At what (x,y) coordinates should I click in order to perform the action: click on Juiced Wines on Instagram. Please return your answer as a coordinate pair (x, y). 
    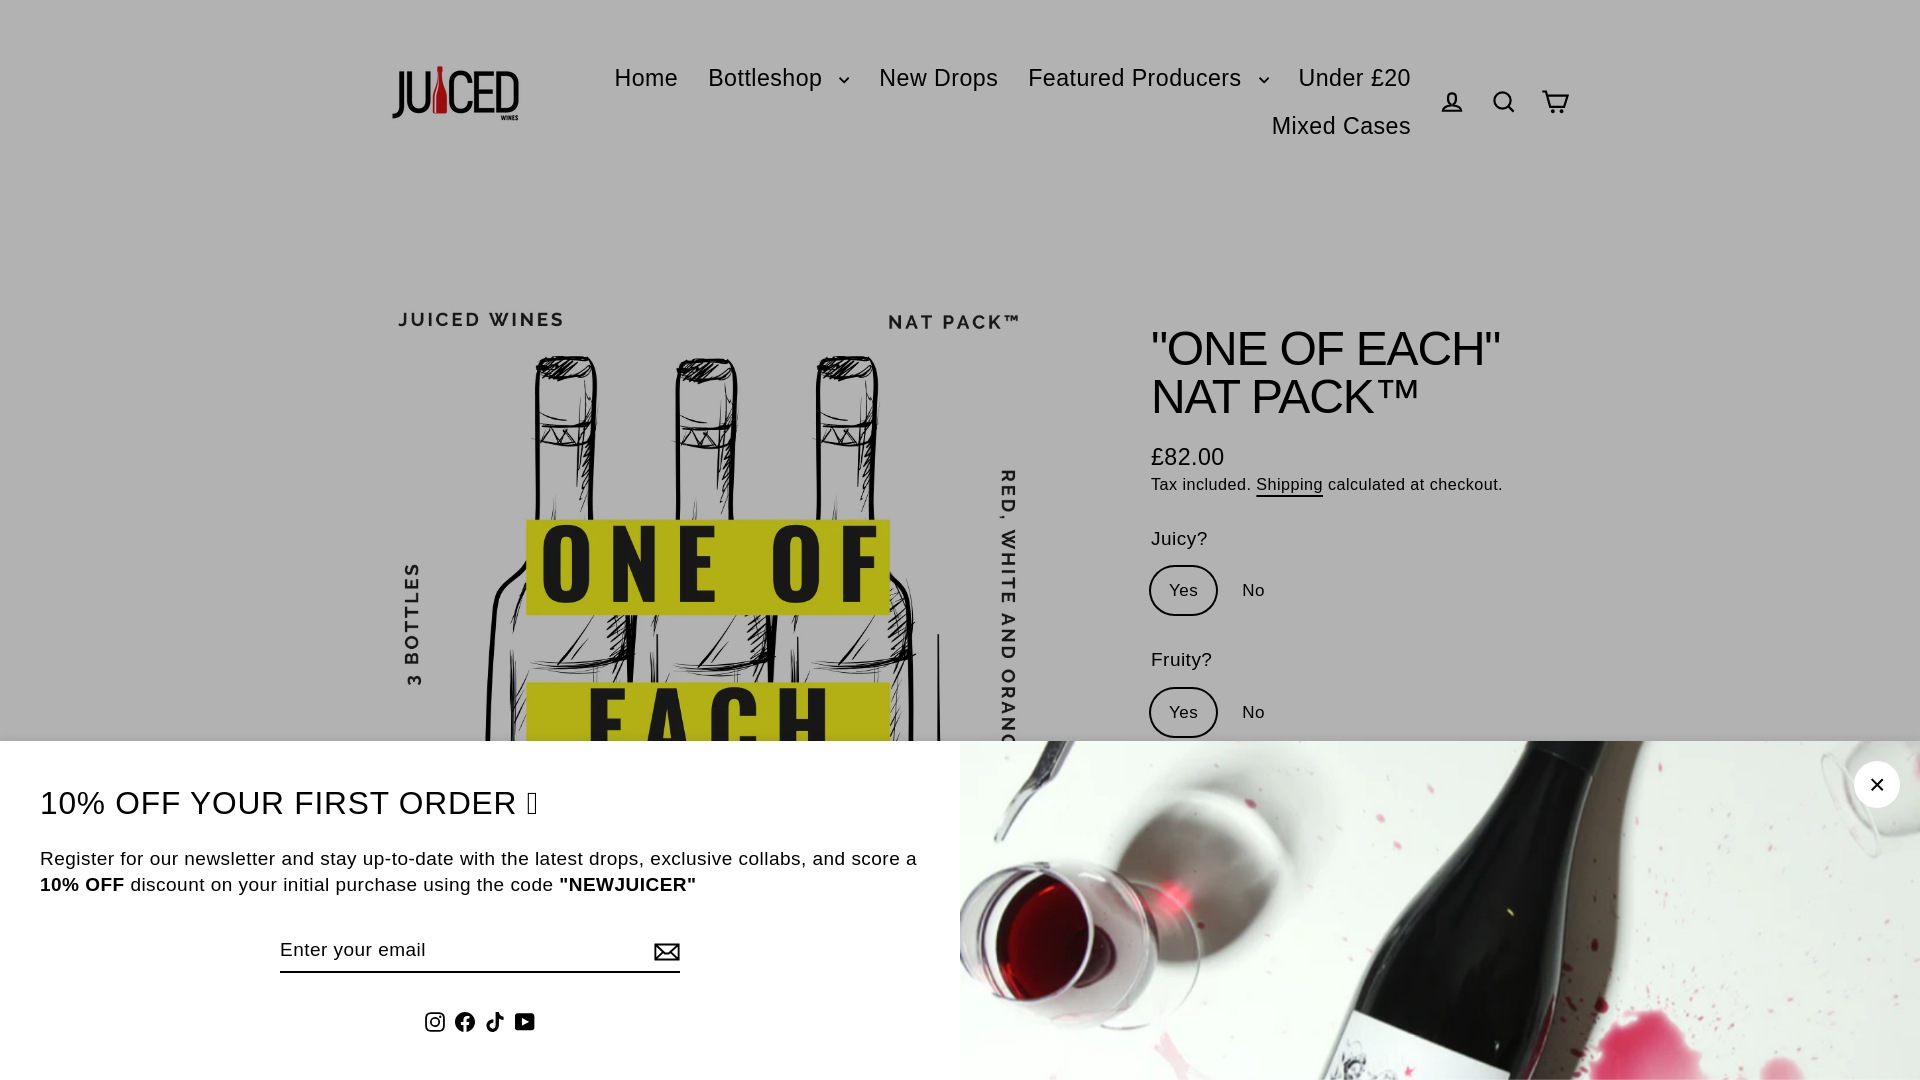
    Looking at the image, I should click on (434, 1022).